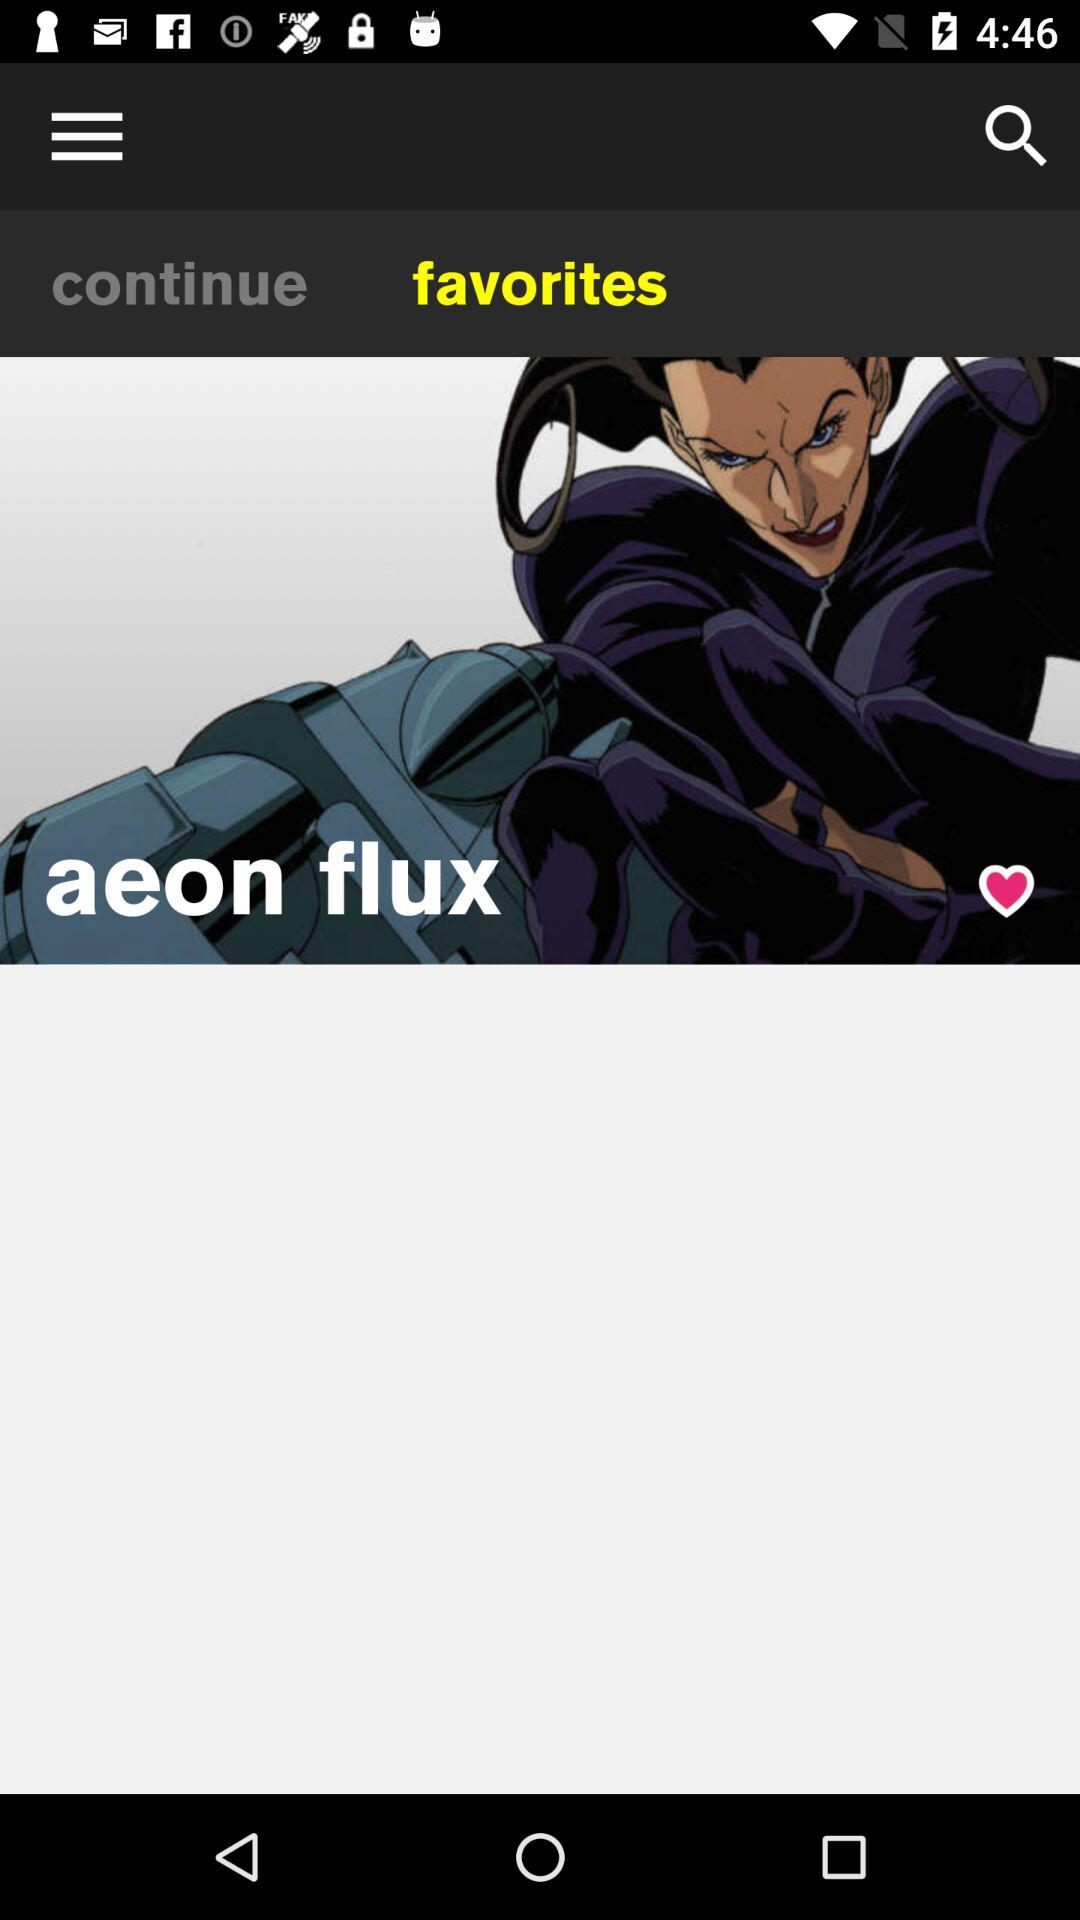  Describe the element at coordinates (80, 136) in the screenshot. I see `open menu` at that location.